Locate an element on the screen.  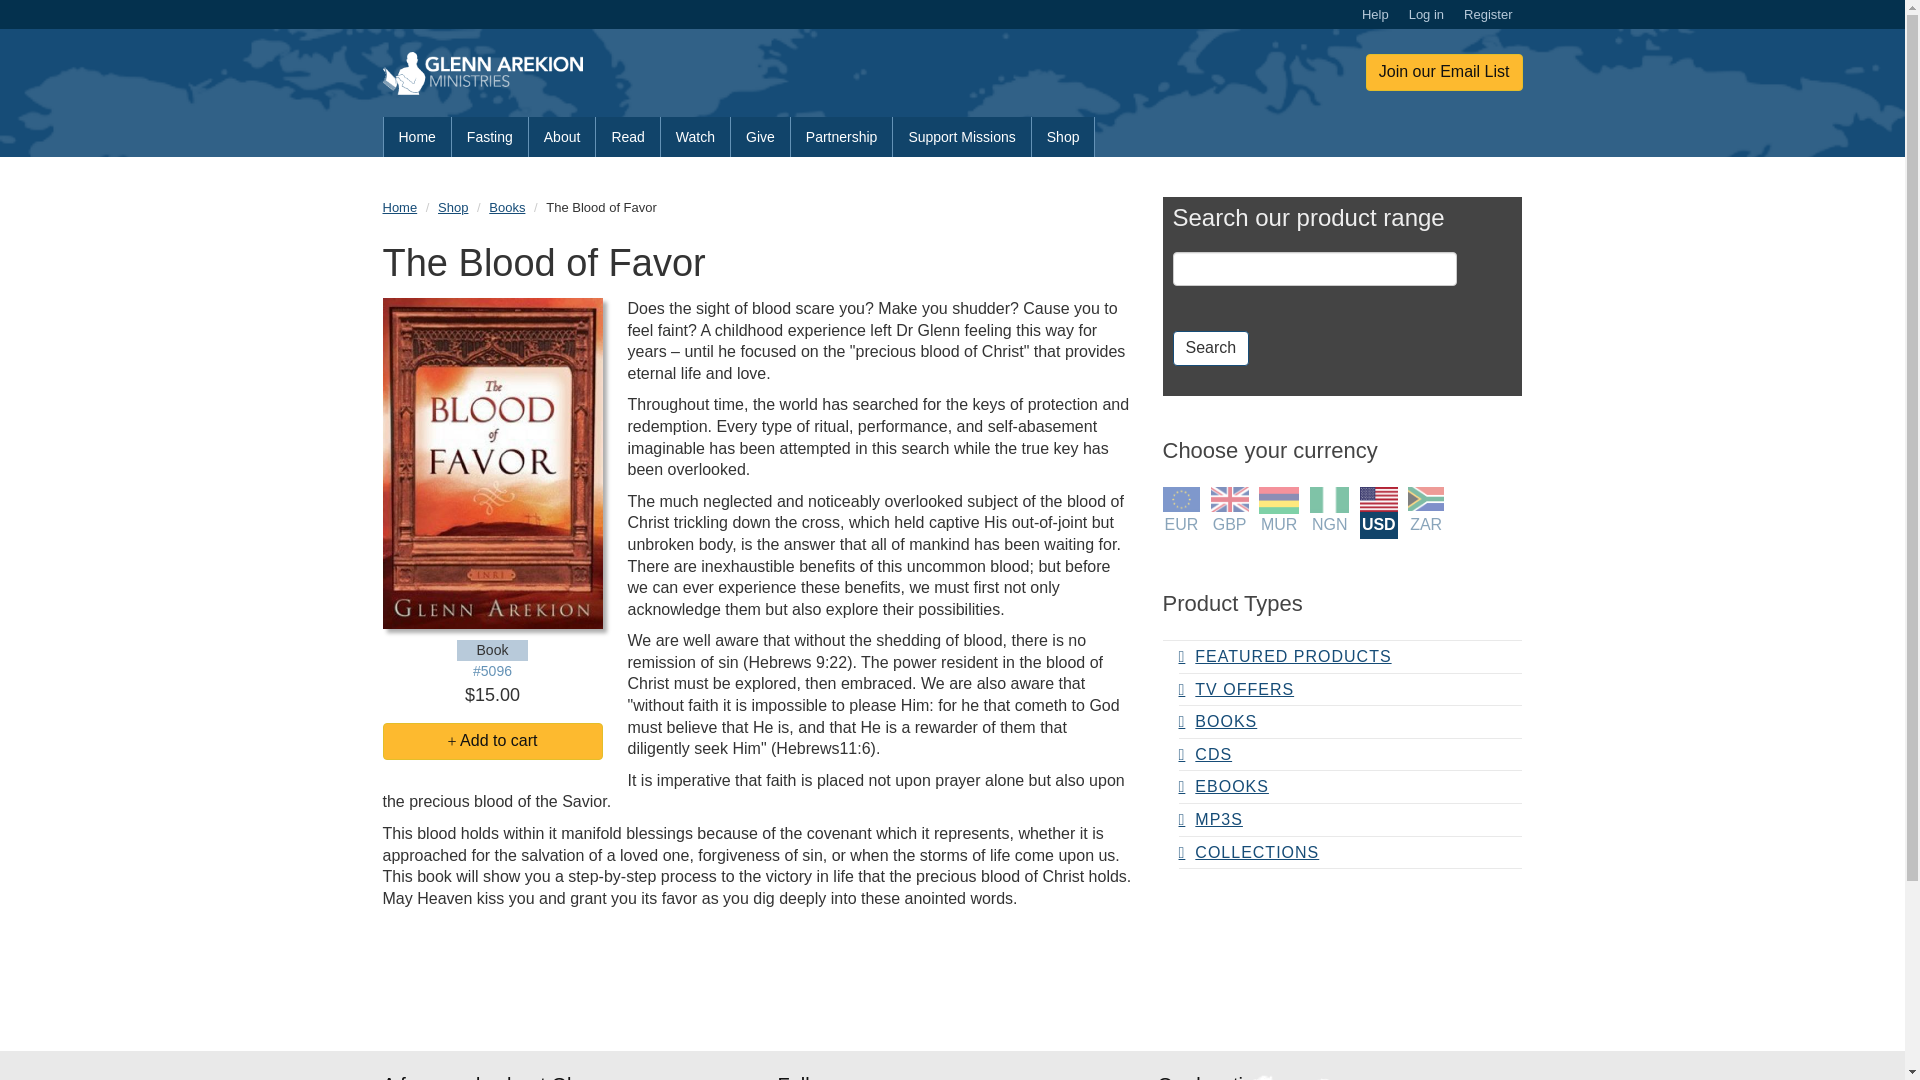
Read is located at coordinates (628, 136).